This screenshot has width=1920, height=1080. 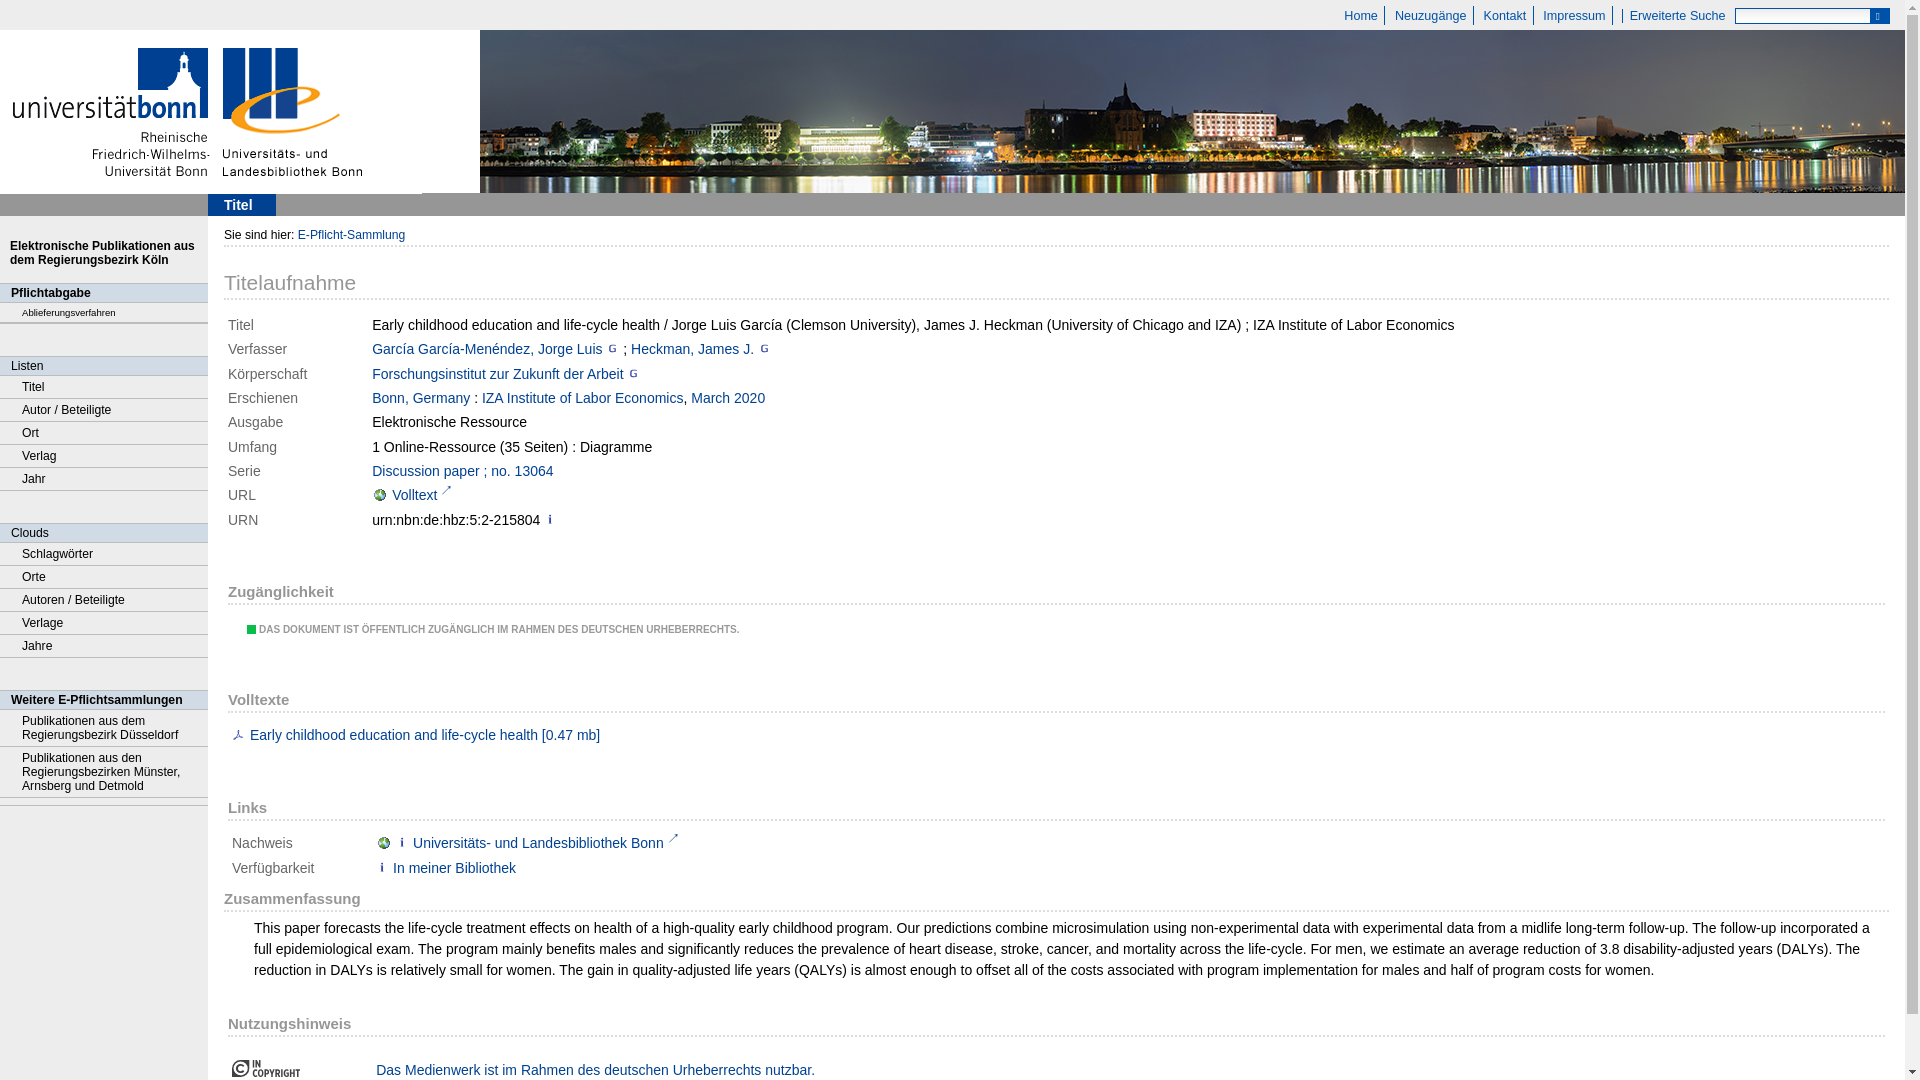 I want to click on Titel, so click(x=104, y=386).